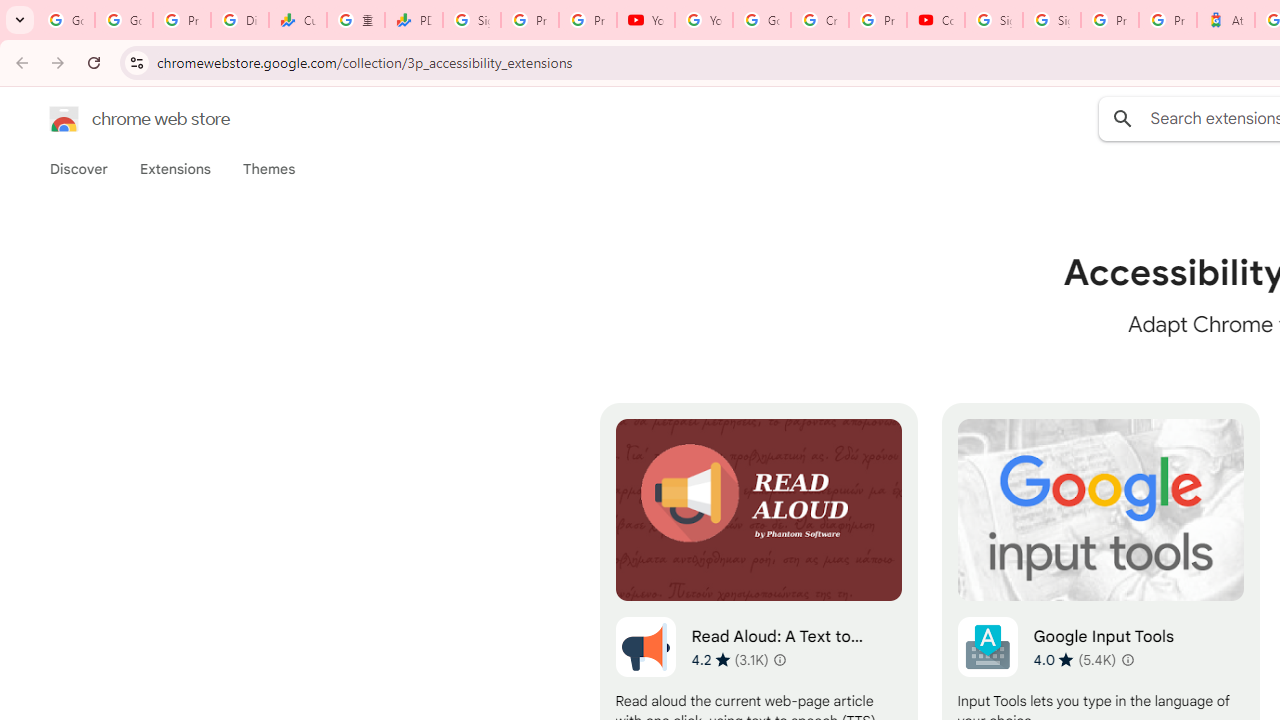 Image resolution: width=1280 pixels, height=720 pixels. Describe the element at coordinates (1226, 20) in the screenshot. I see `Atour Hotel - Google hotels` at that location.